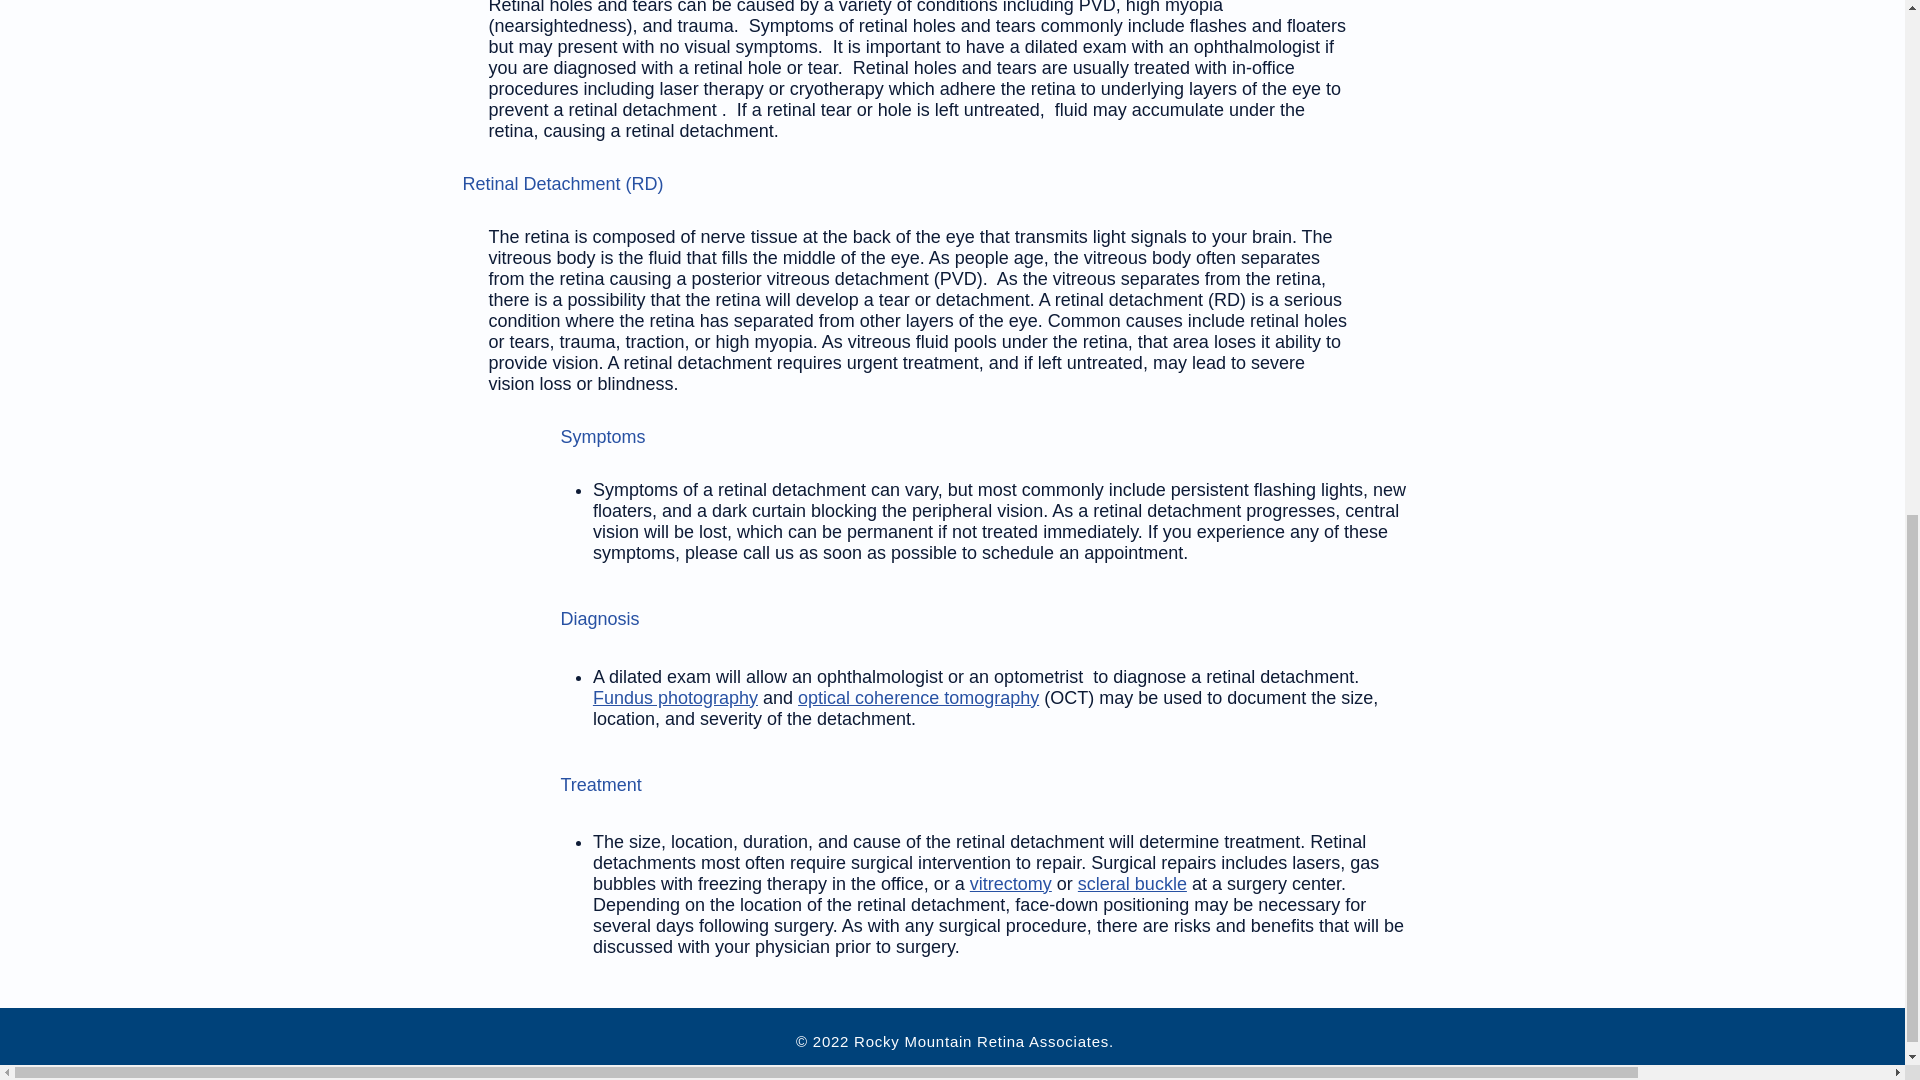 The width and height of the screenshot is (1920, 1080). I want to click on Fundus photography, so click(676, 698).